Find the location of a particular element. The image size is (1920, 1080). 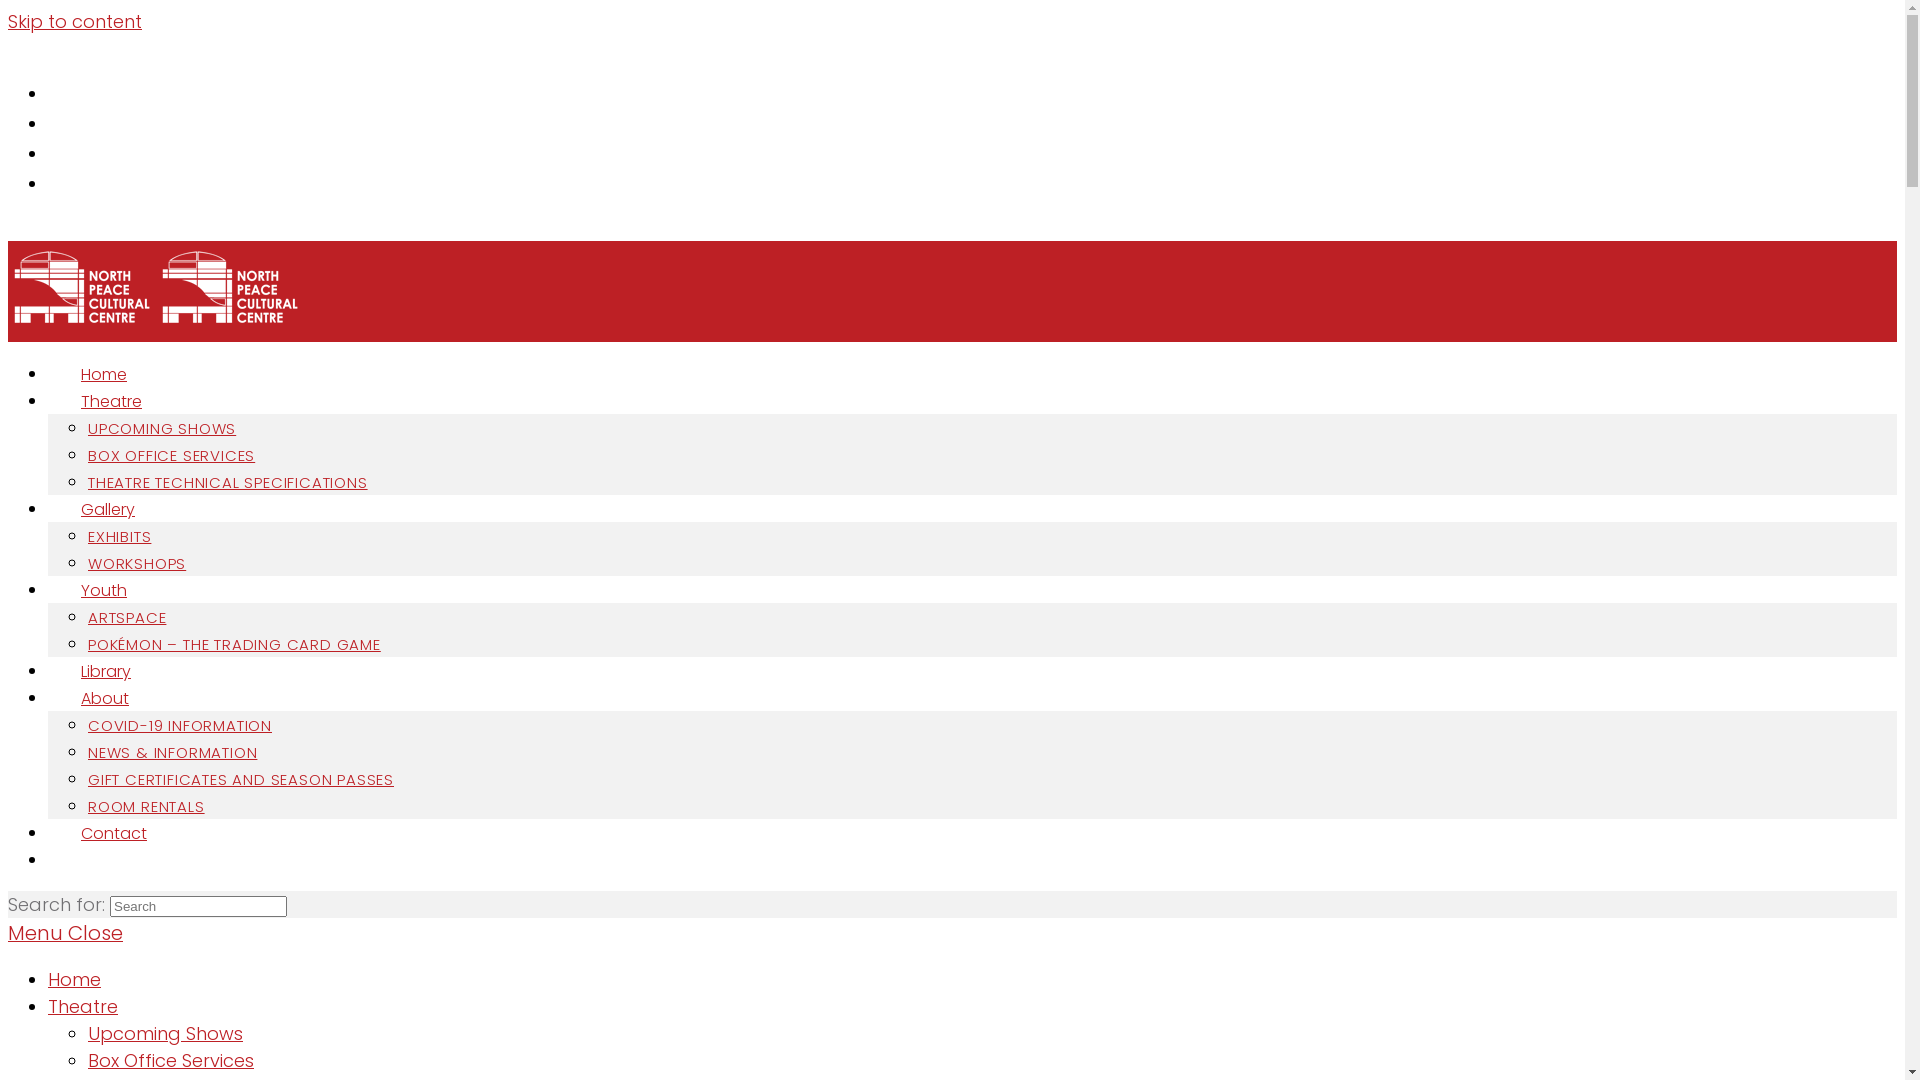

About is located at coordinates (100, 698).